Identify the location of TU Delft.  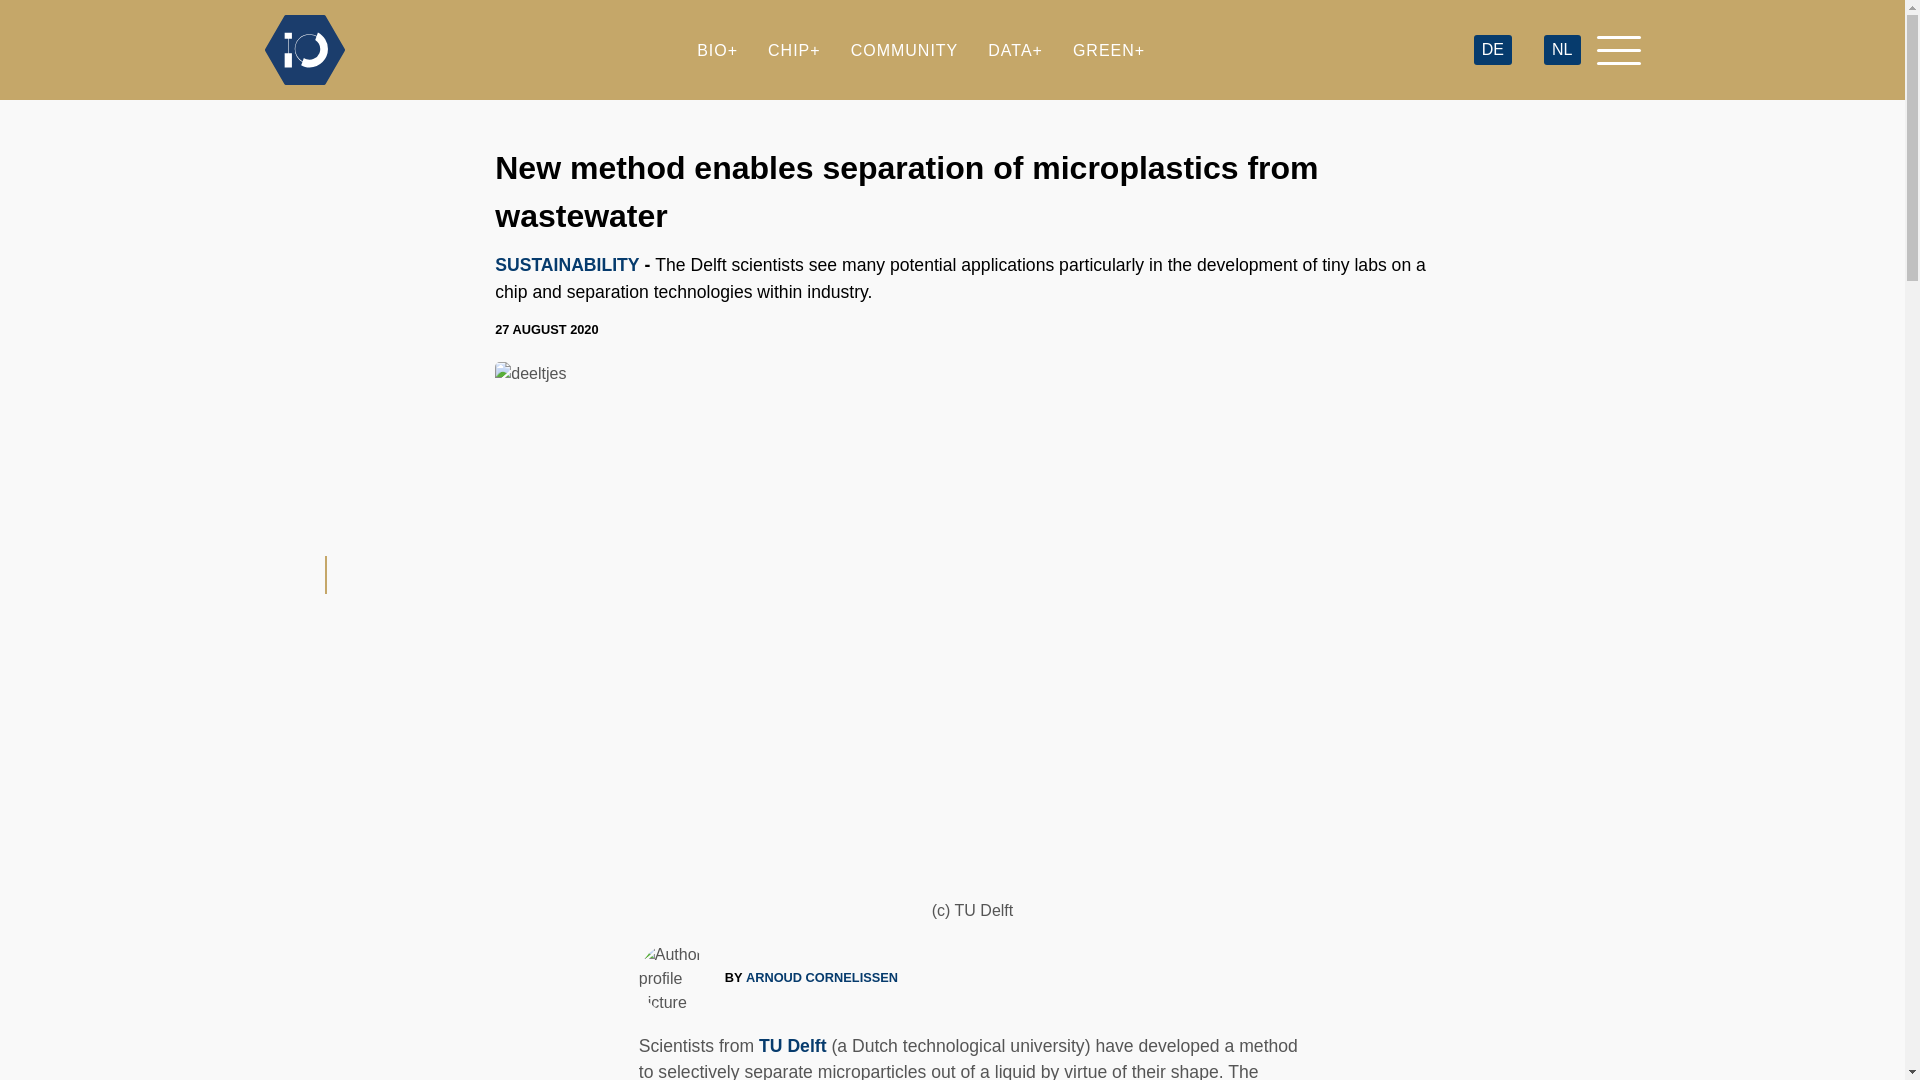
(792, 1046).